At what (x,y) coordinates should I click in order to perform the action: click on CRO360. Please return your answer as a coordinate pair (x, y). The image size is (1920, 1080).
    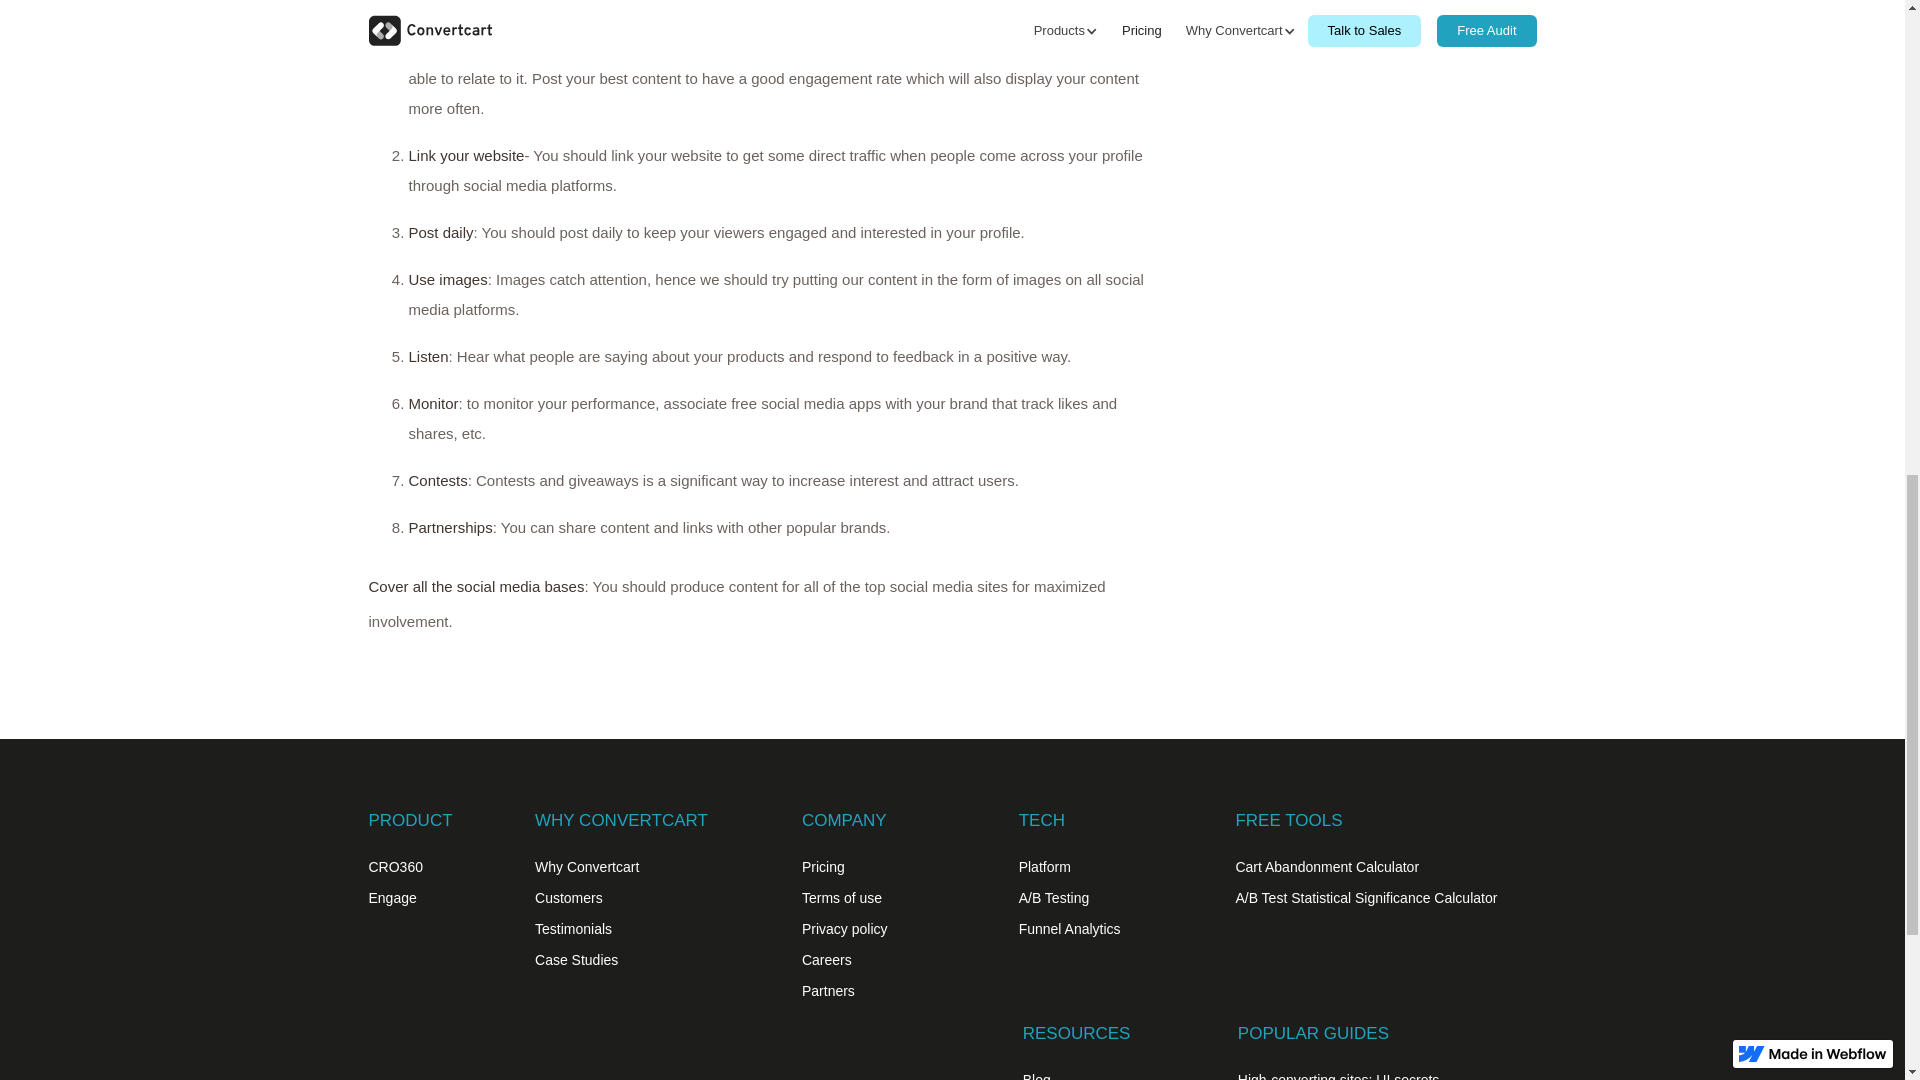
    Looking at the image, I should click on (395, 866).